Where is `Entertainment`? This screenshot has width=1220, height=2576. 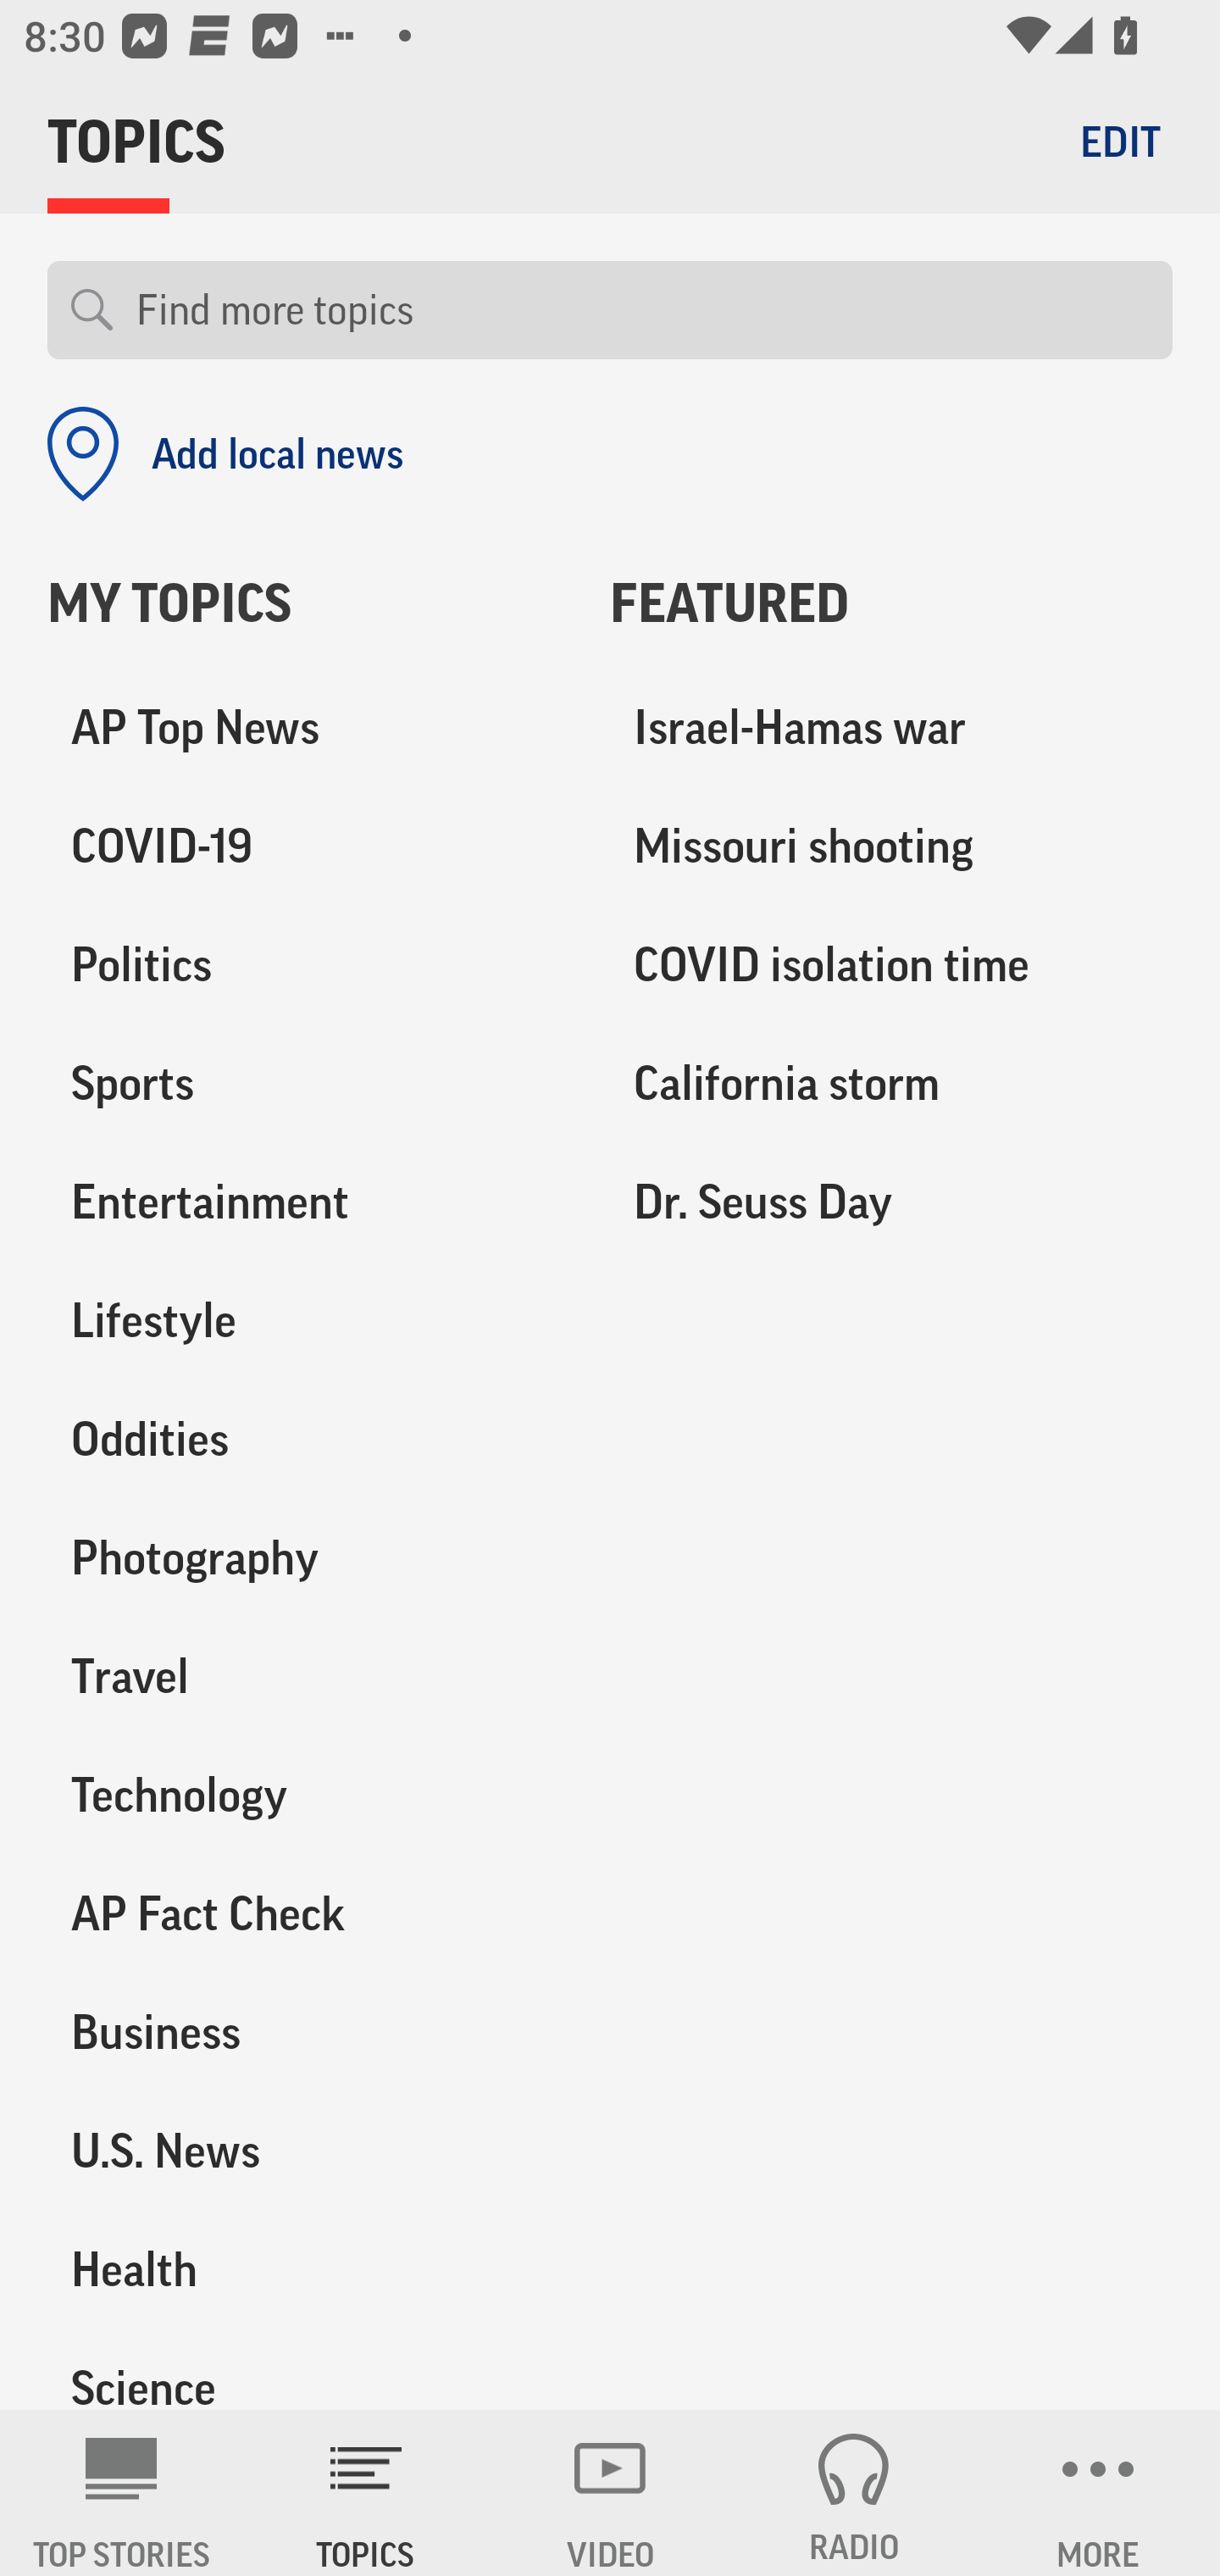 Entertainment is located at coordinates (305, 1202).